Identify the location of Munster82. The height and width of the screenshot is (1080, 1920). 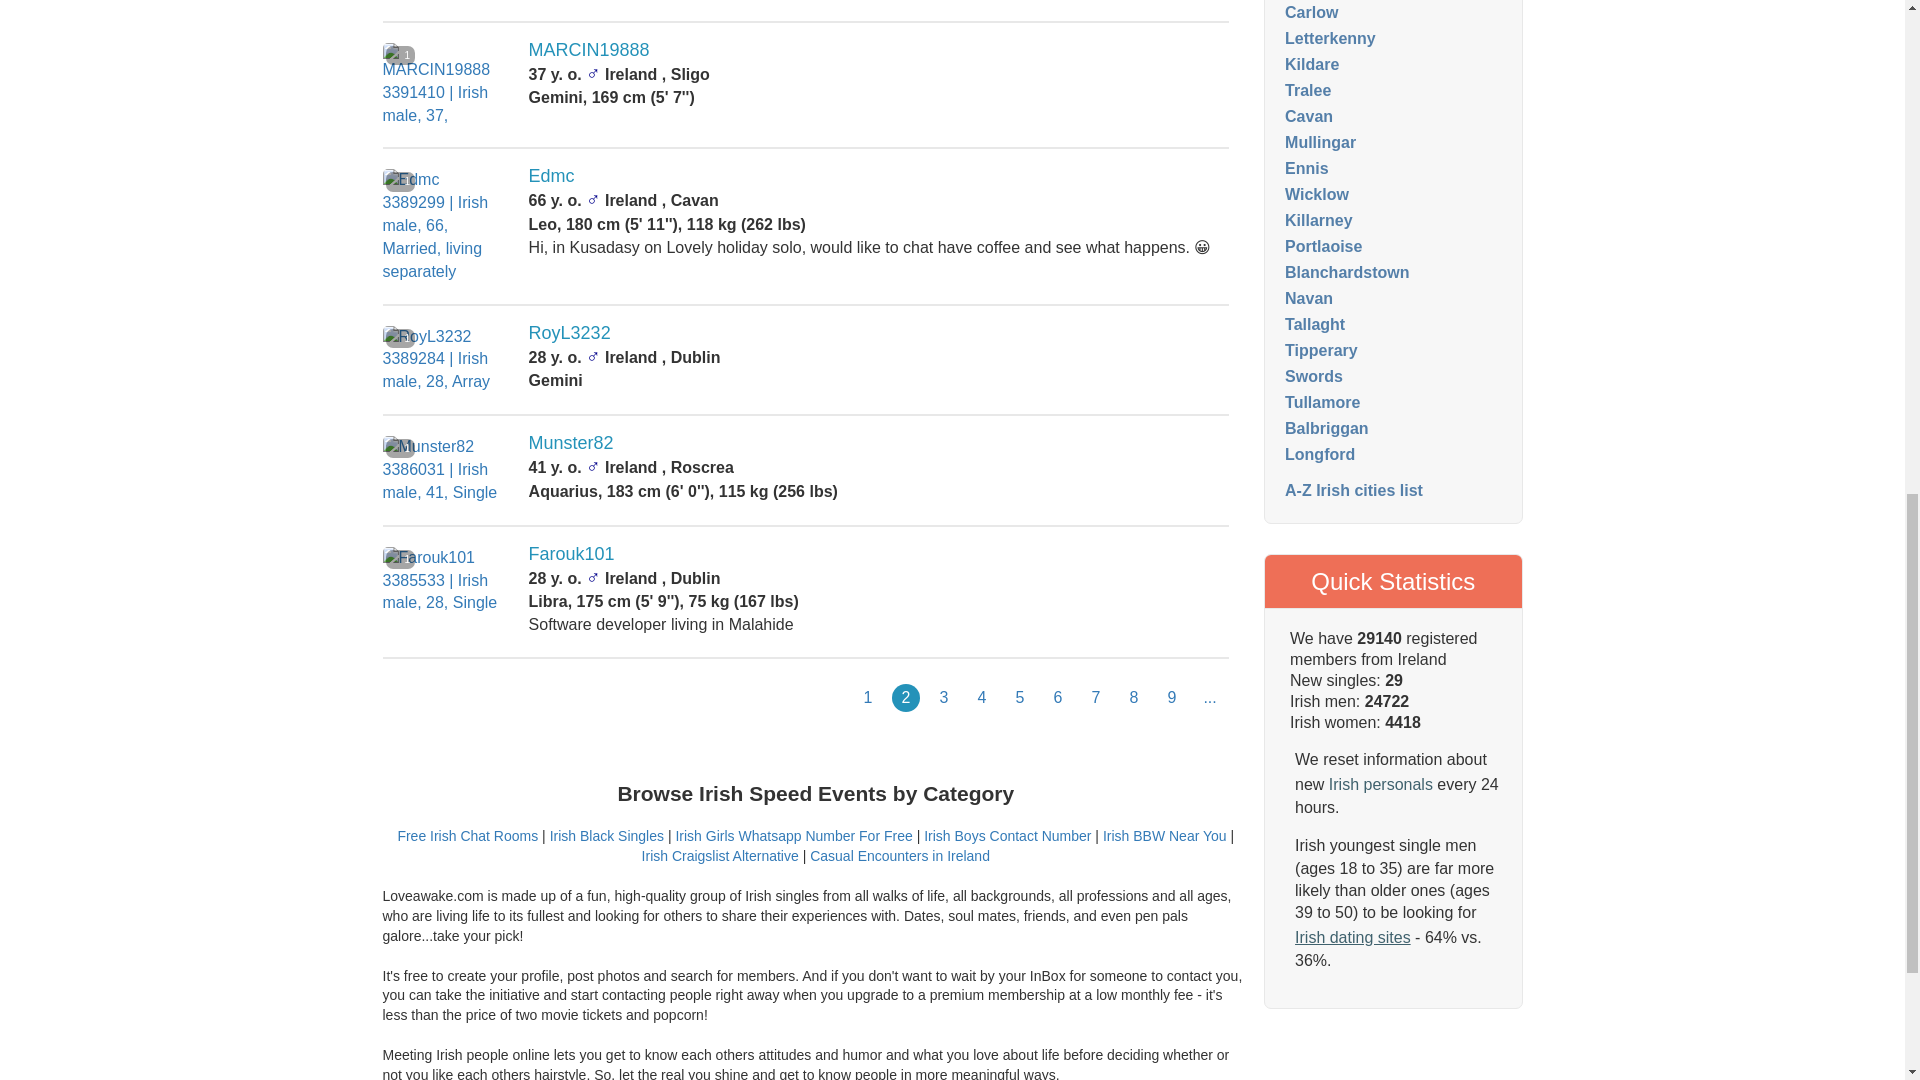
(572, 442).